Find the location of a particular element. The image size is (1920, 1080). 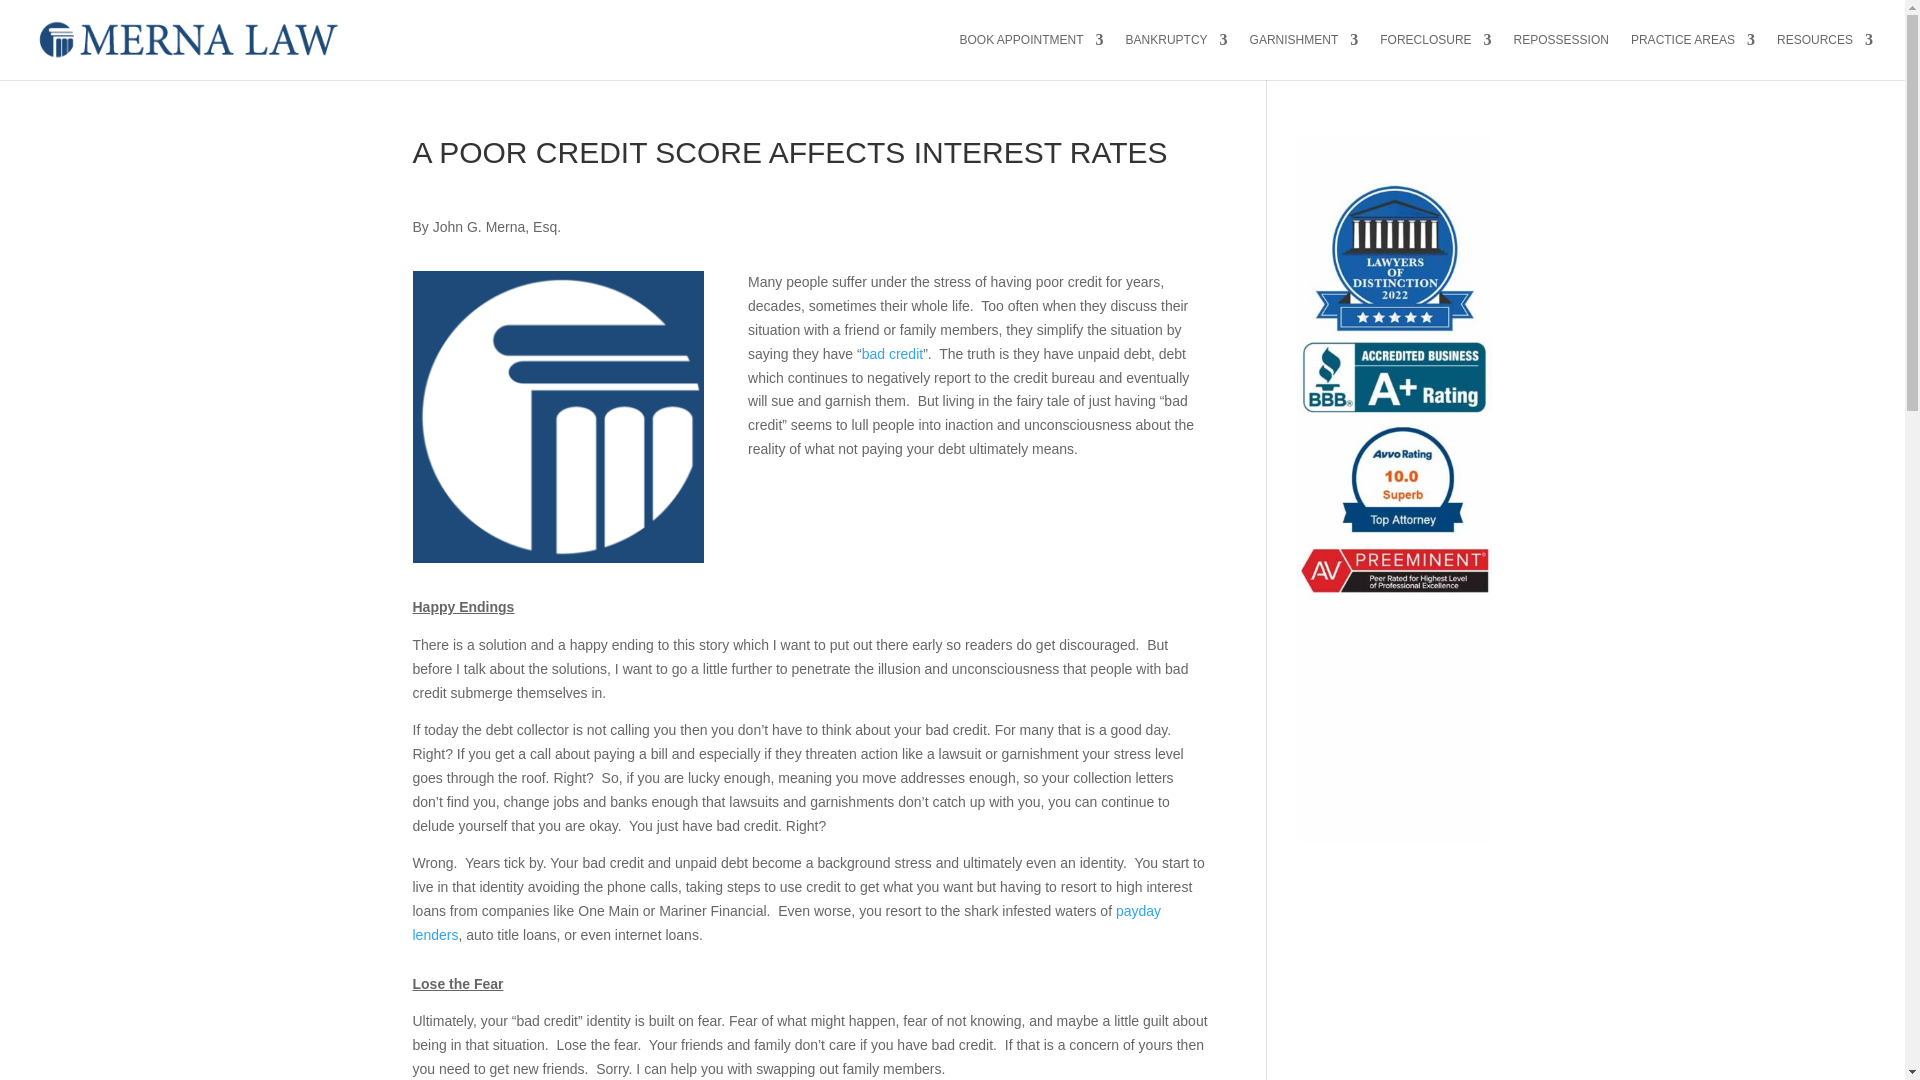

FORECLOSURE is located at coordinates (1436, 56).